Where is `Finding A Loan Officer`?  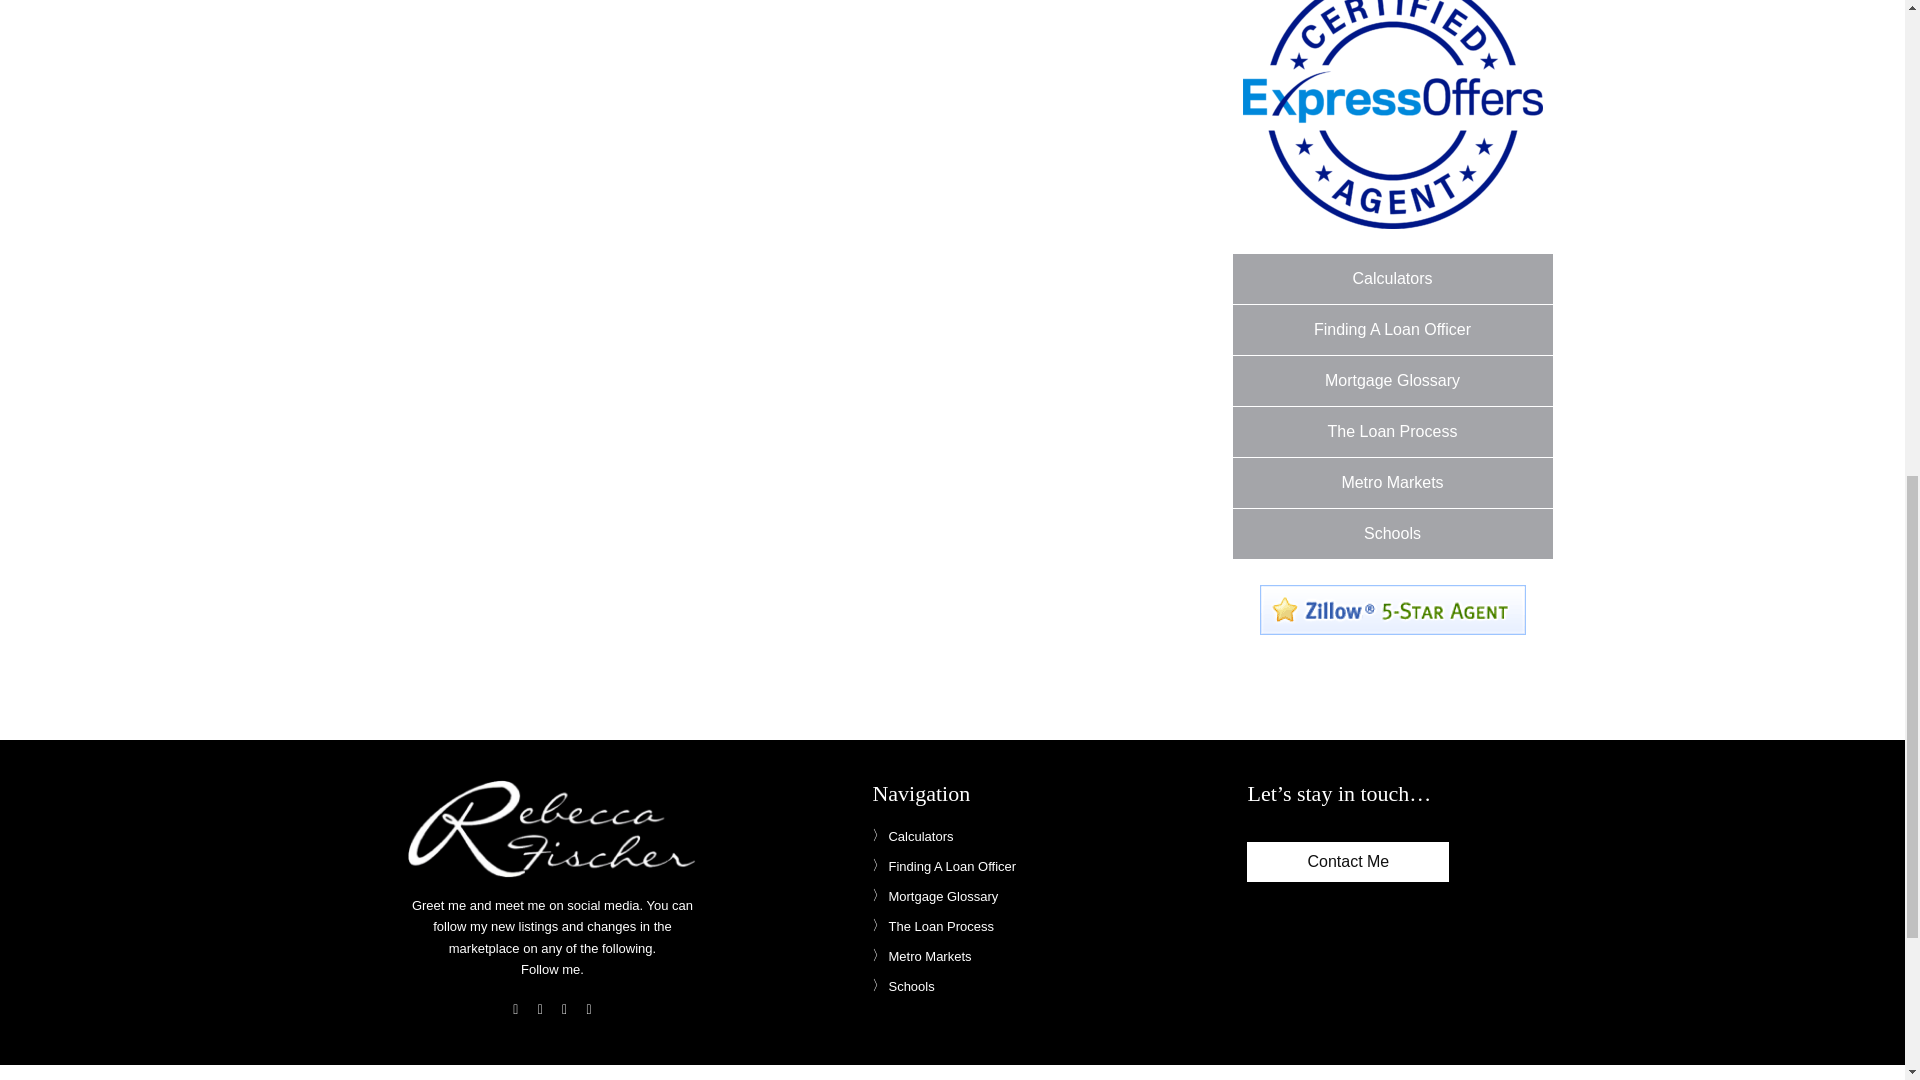
Finding A Loan Officer is located at coordinates (1392, 330).